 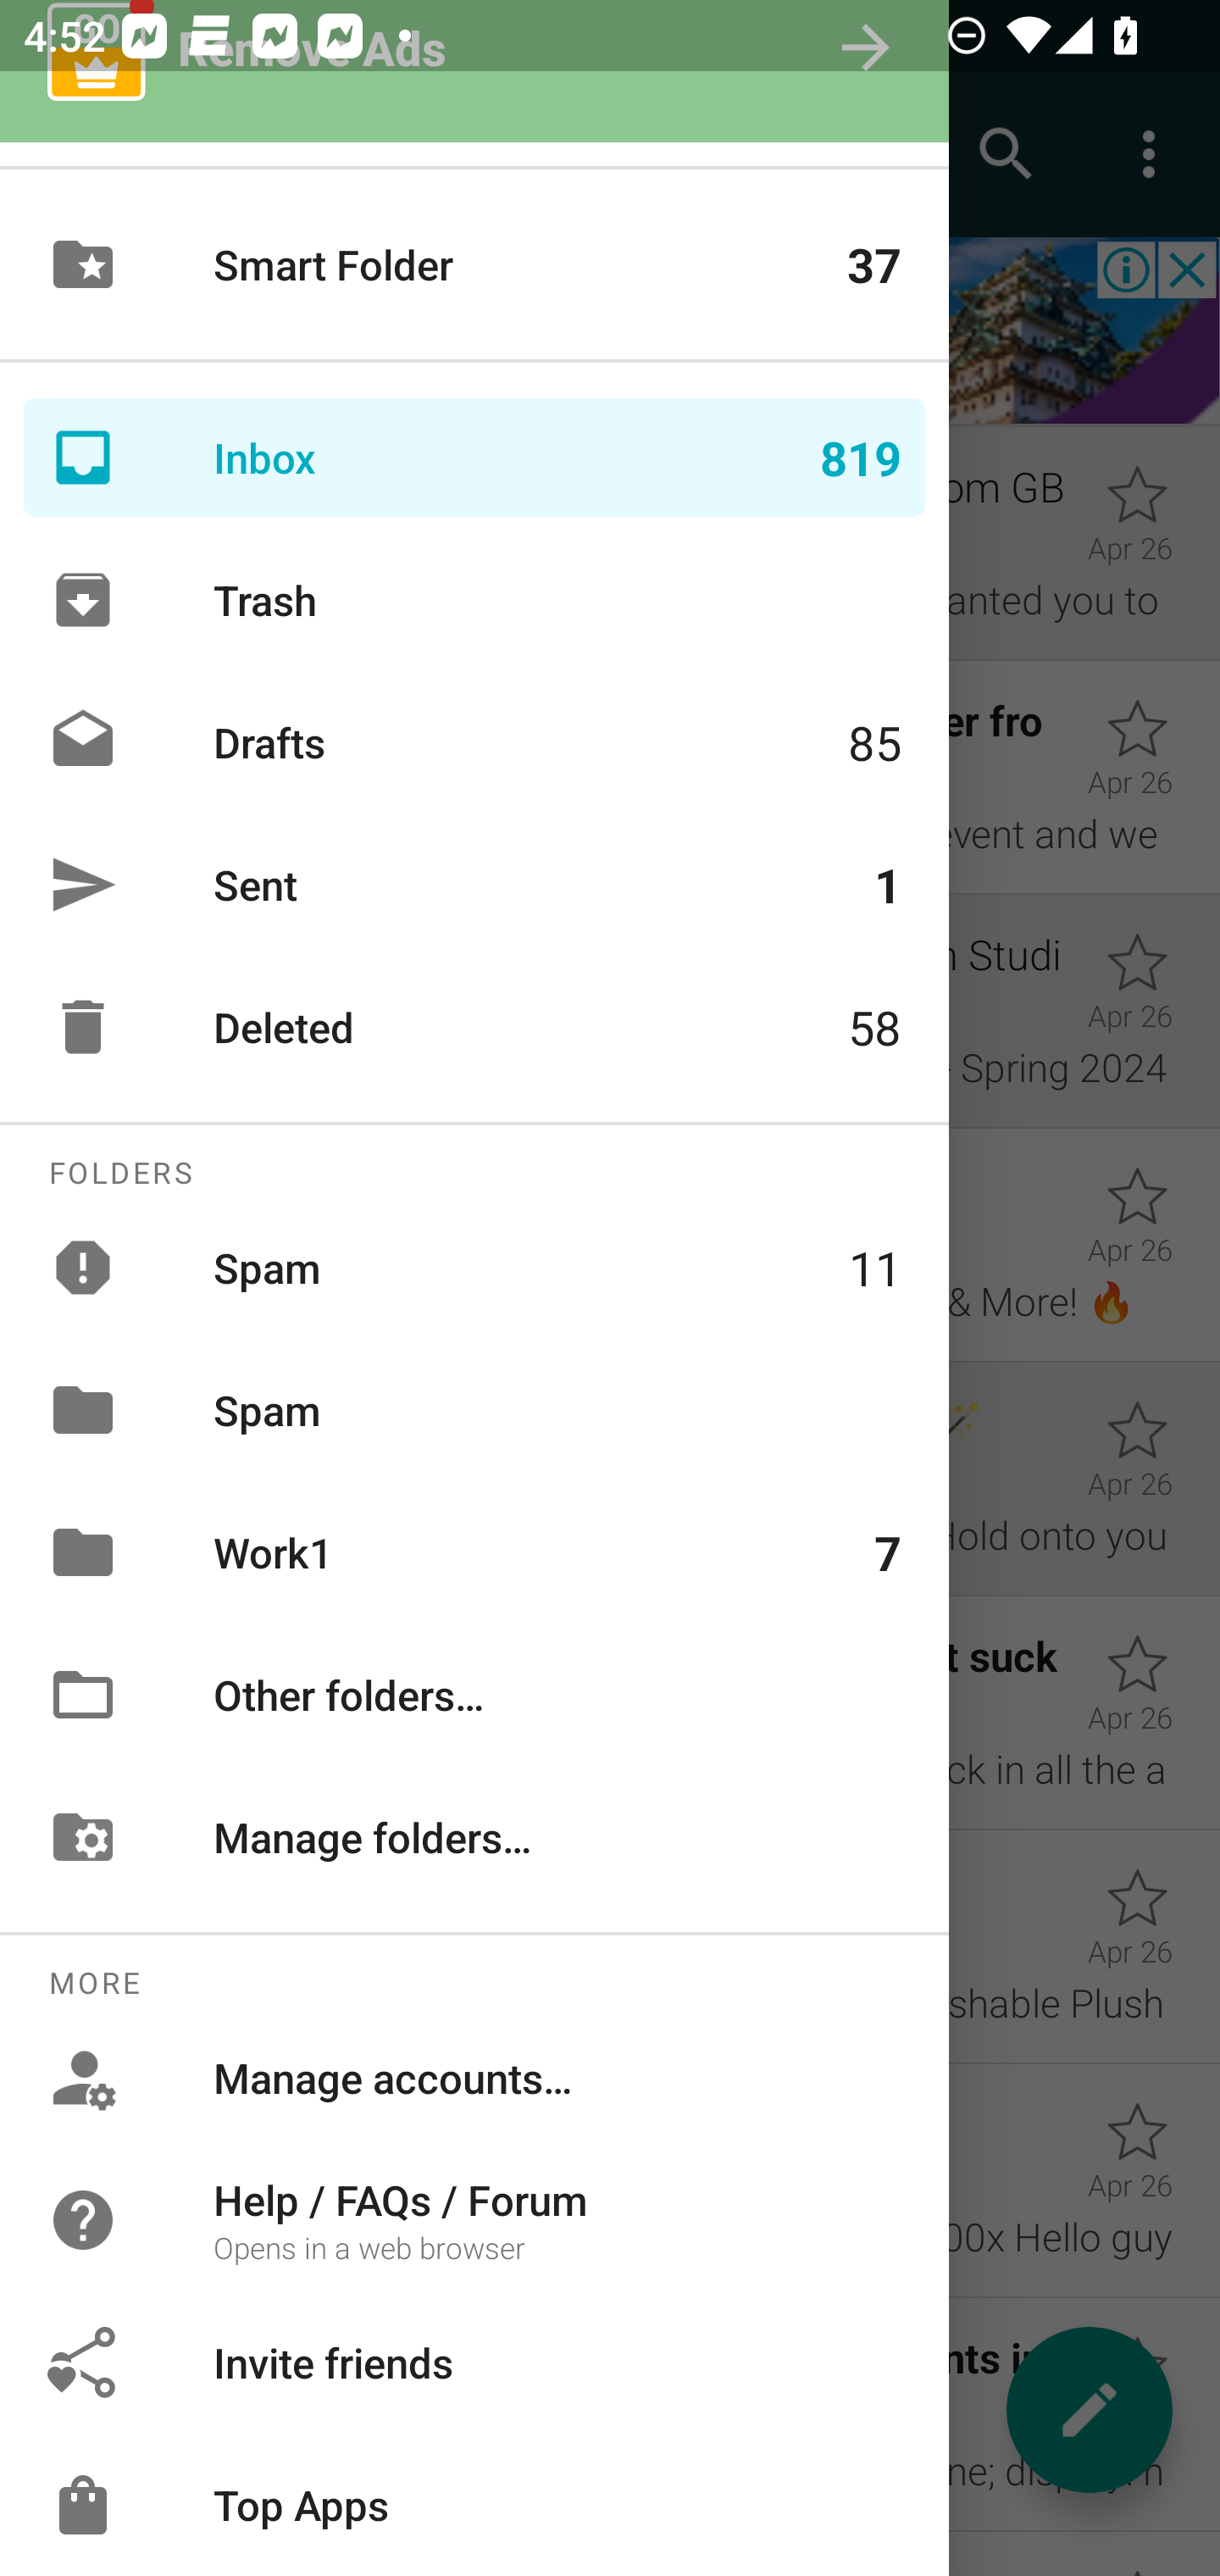 What do you see at coordinates (474, 2218) in the screenshot?
I see `Help / FAQs / Forum Opens in a web browser` at bounding box center [474, 2218].